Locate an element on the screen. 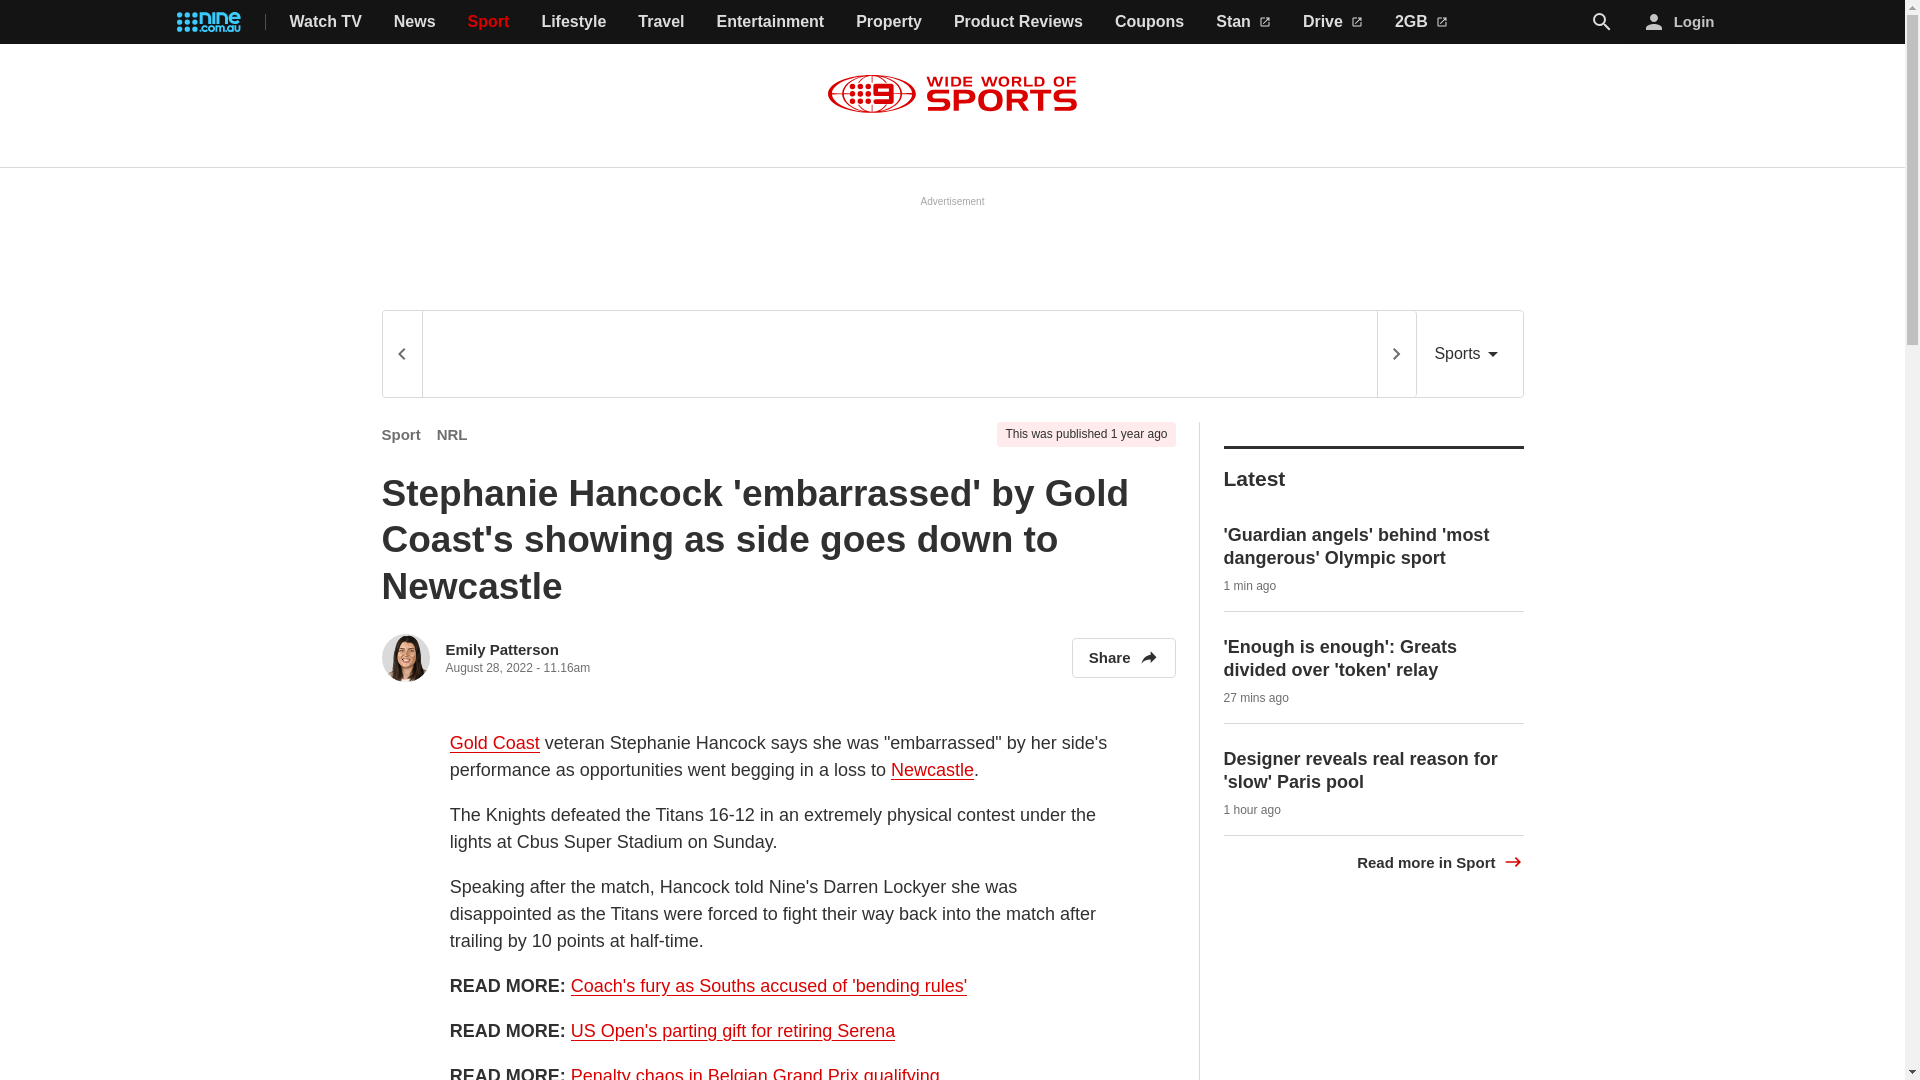 This screenshot has height=1080, width=1920. Gold Coast is located at coordinates (494, 743).